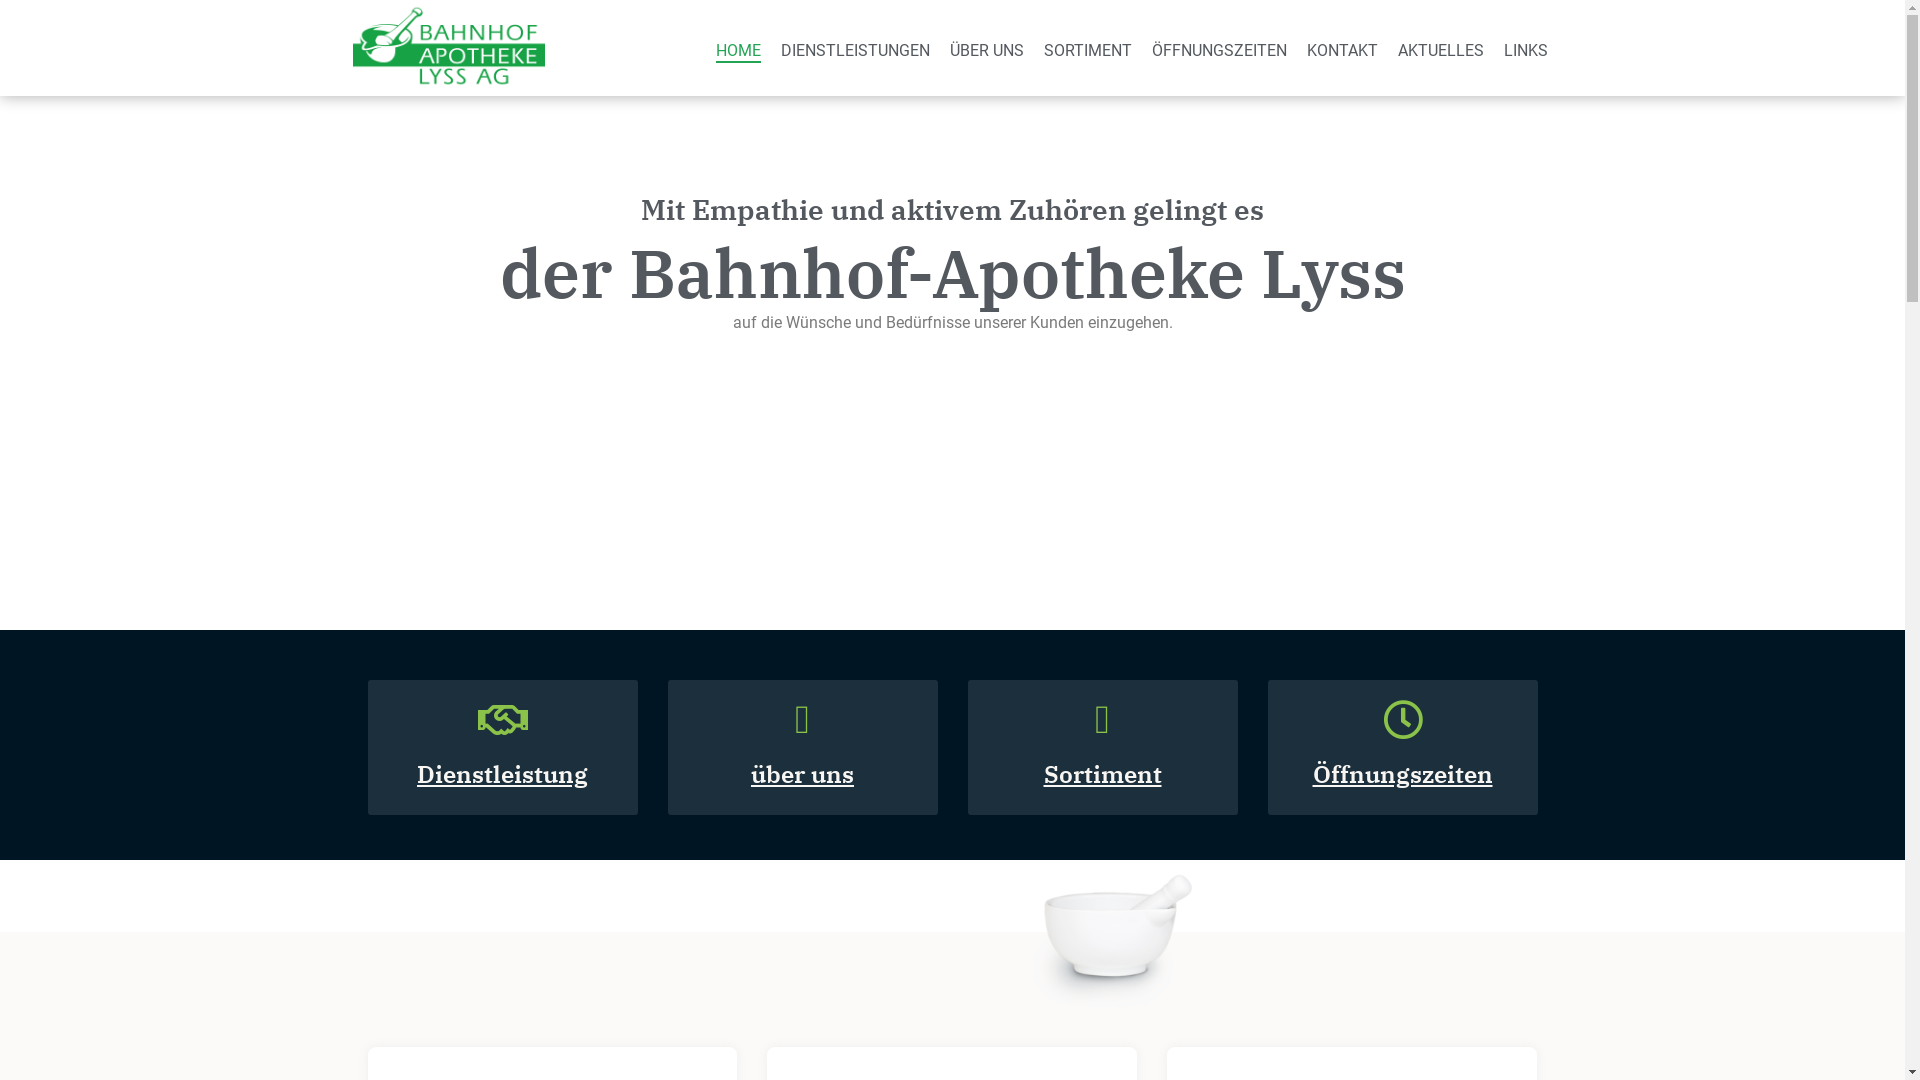  Describe the element at coordinates (856, 50) in the screenshot. I see `DIENSTLEISTUNGEN` at that location.